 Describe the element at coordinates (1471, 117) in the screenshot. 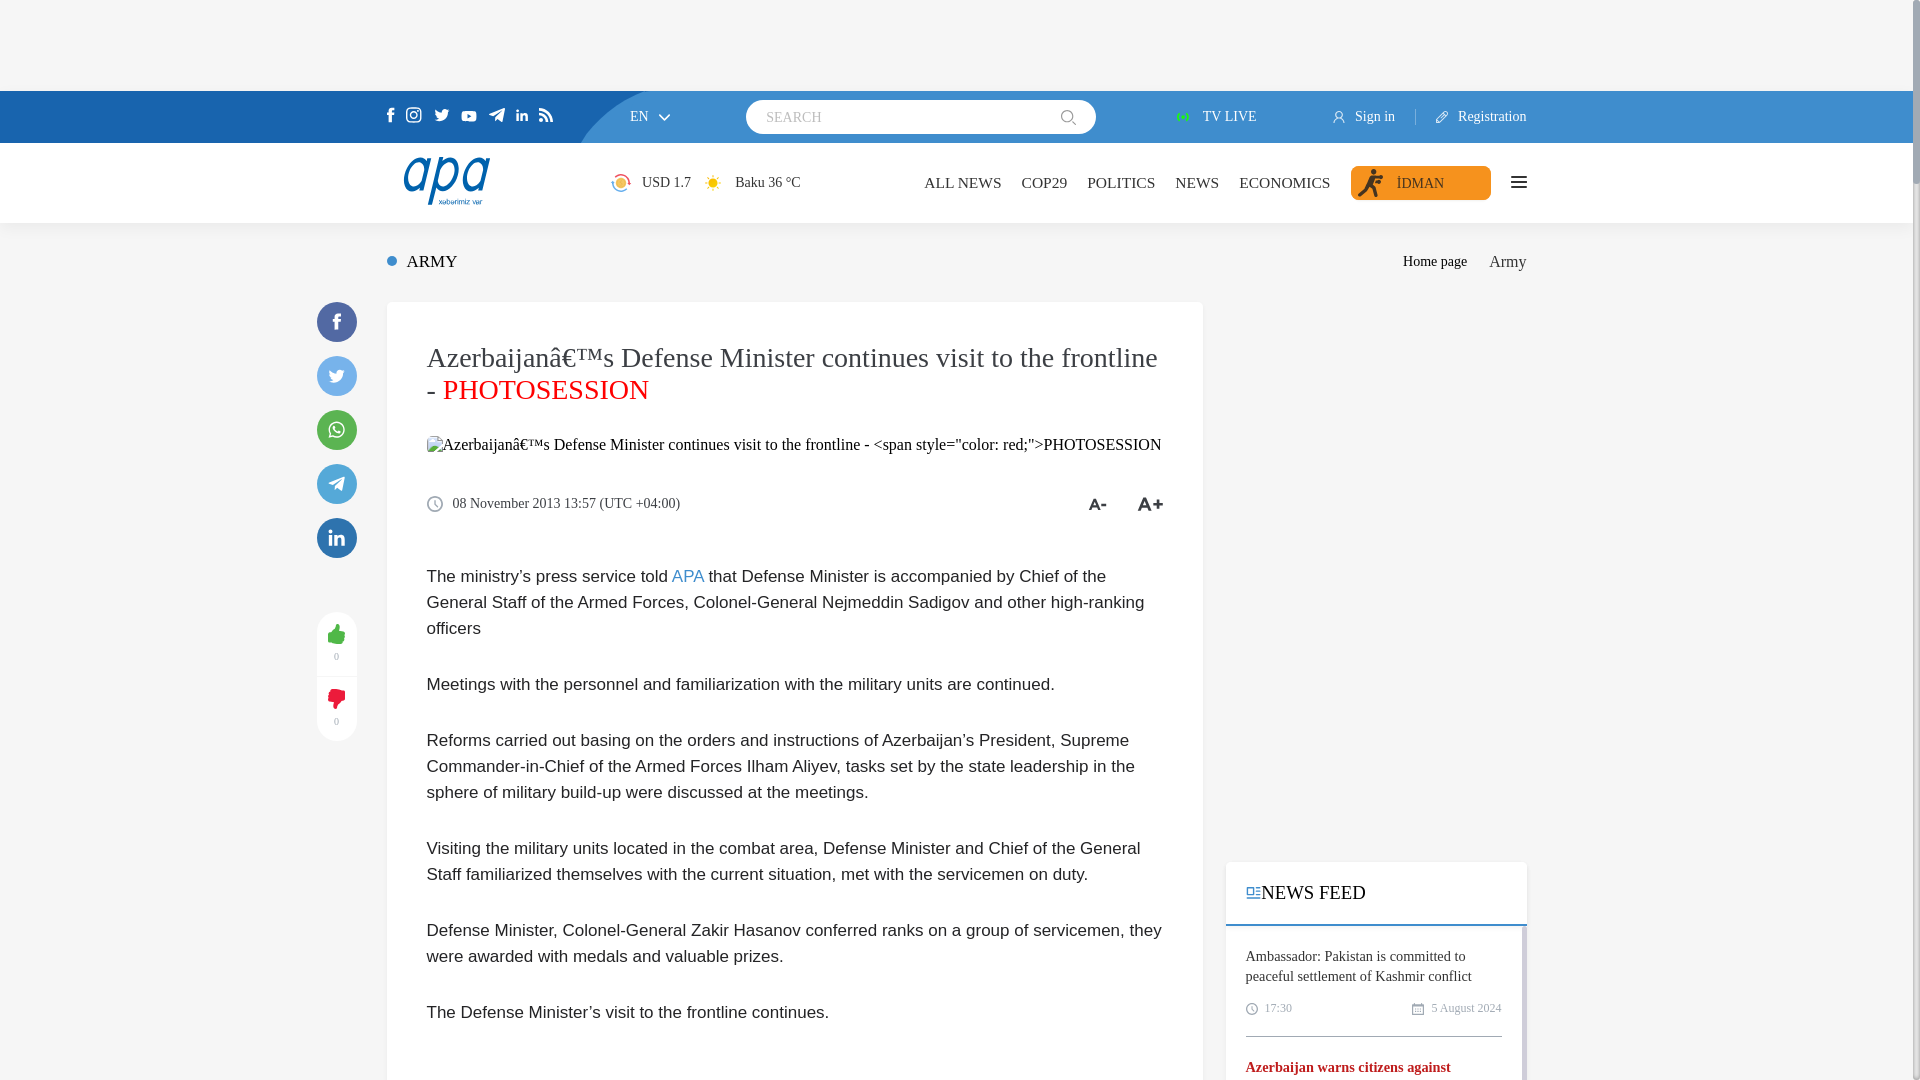

I see `Registration` at that location.